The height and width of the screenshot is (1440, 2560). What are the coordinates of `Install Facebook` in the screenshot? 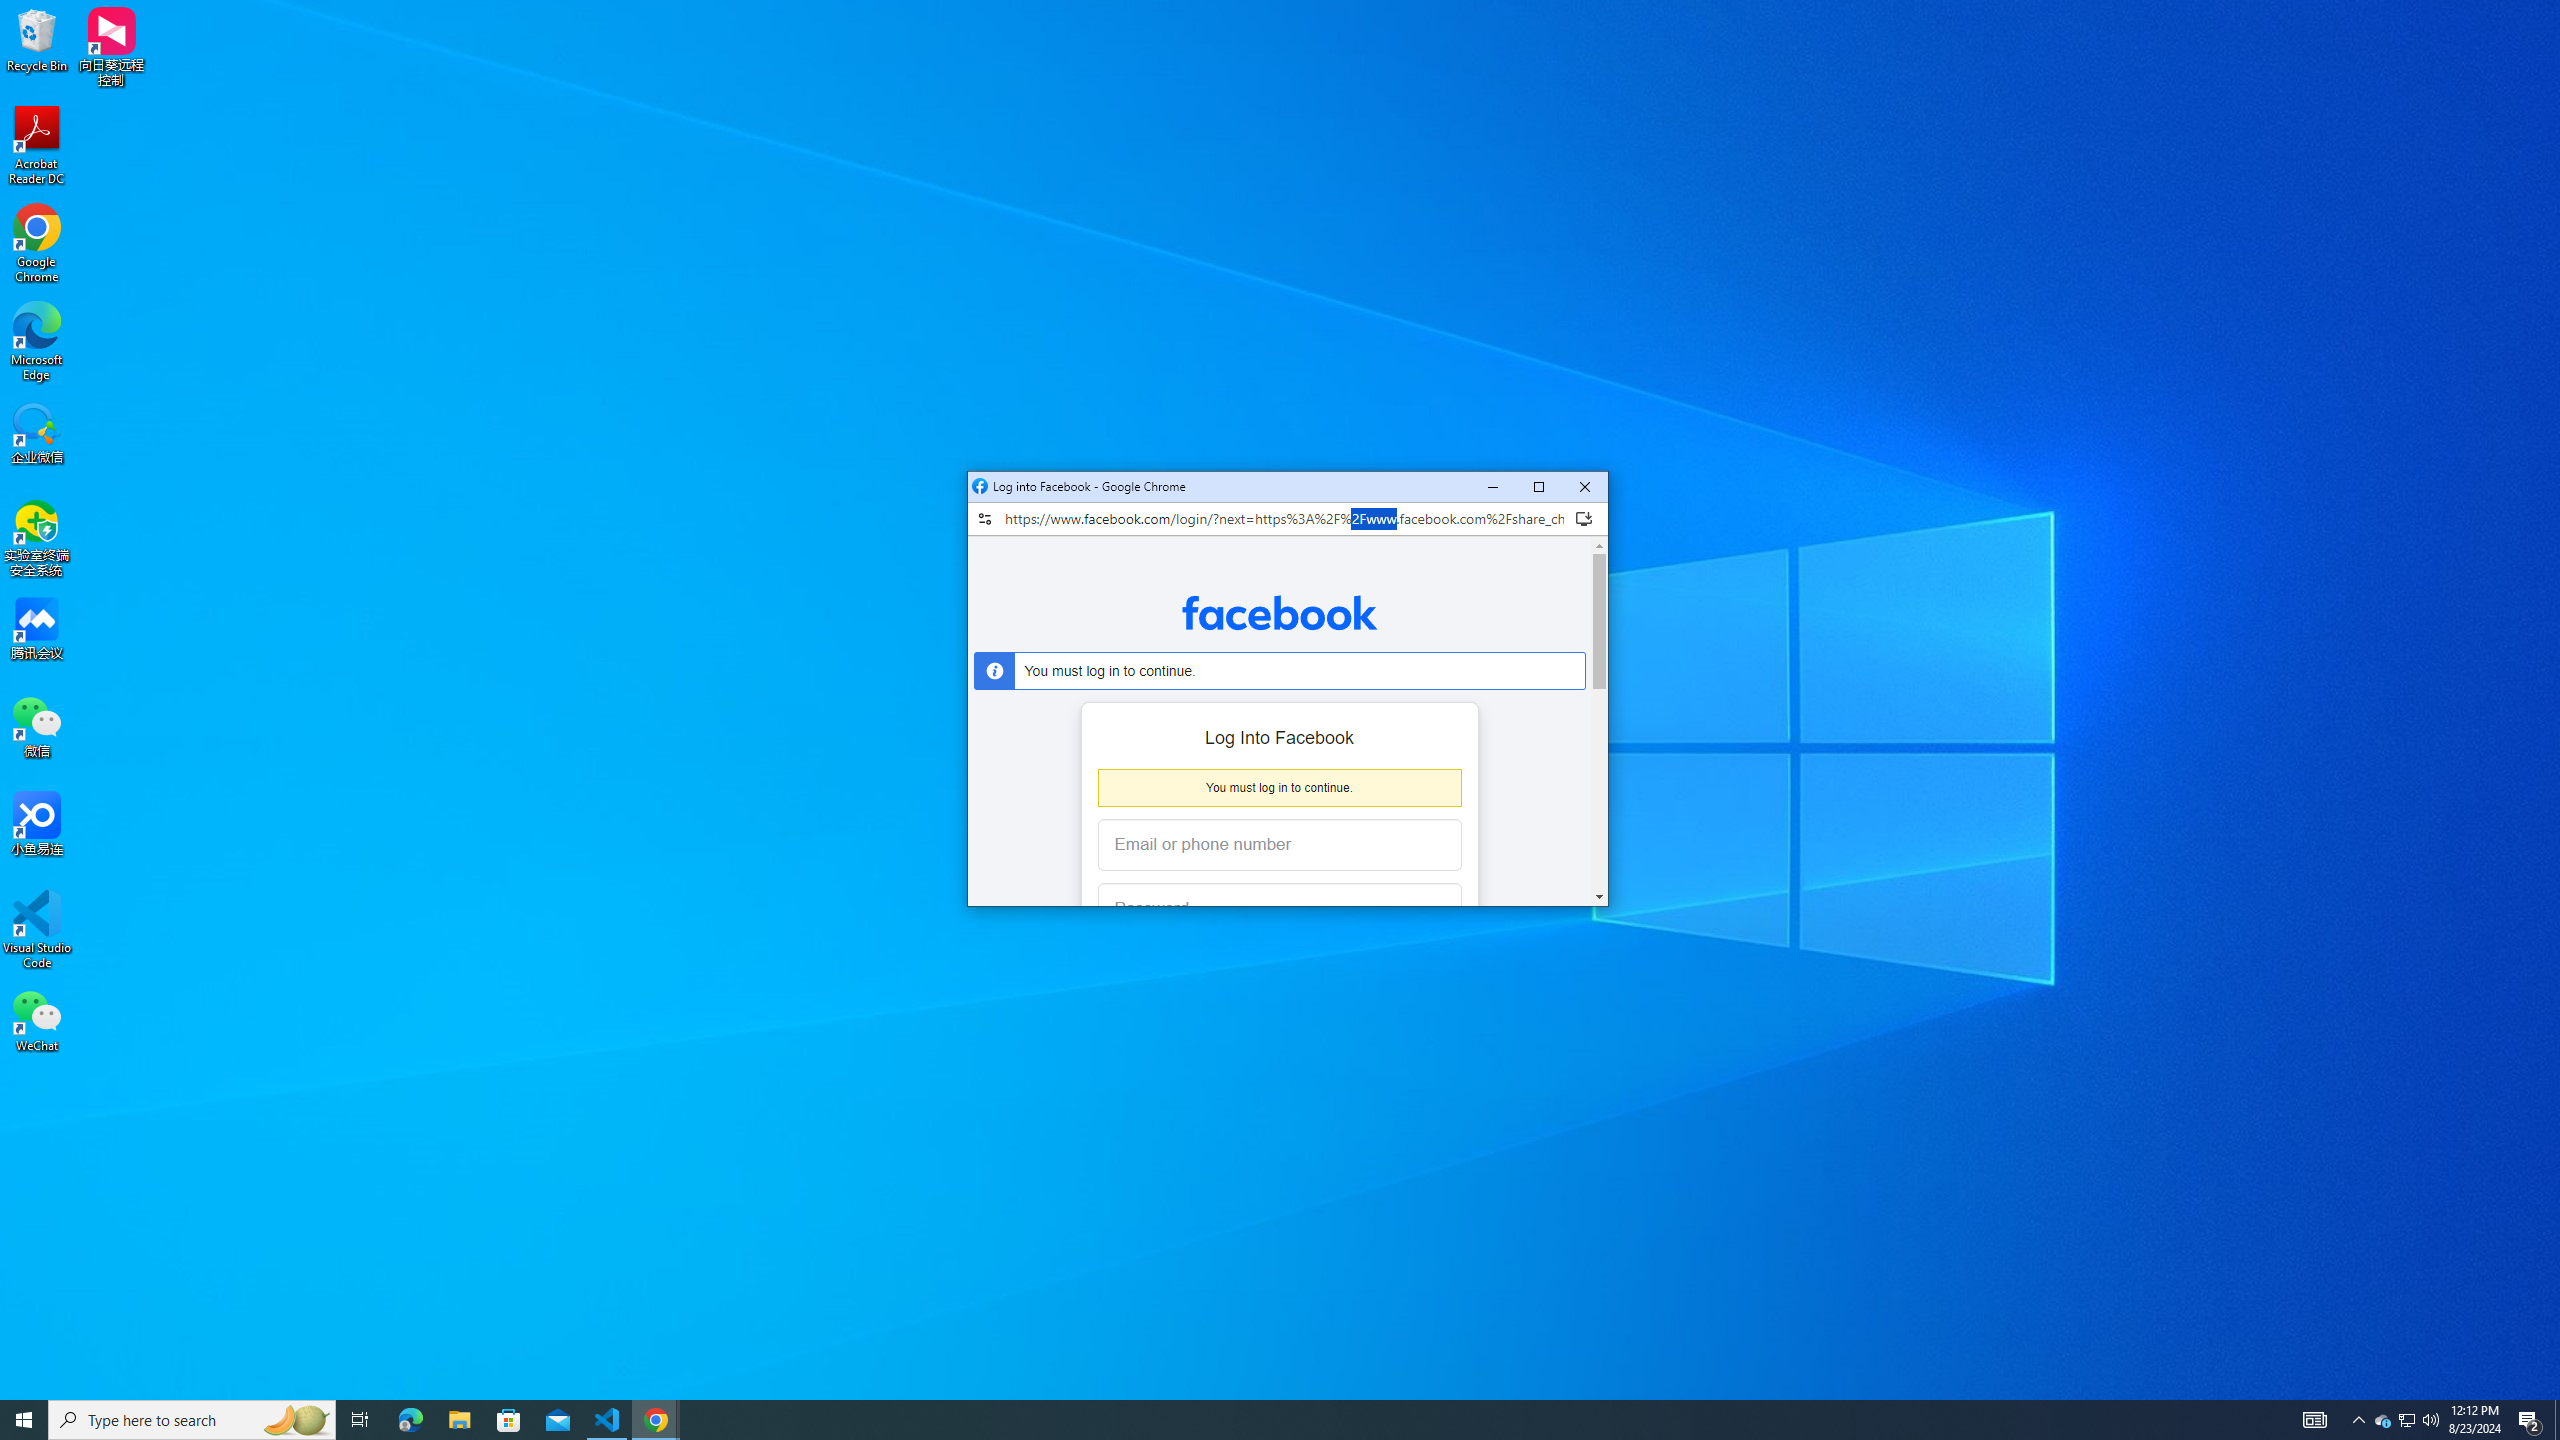 It's located at (1582, 518).